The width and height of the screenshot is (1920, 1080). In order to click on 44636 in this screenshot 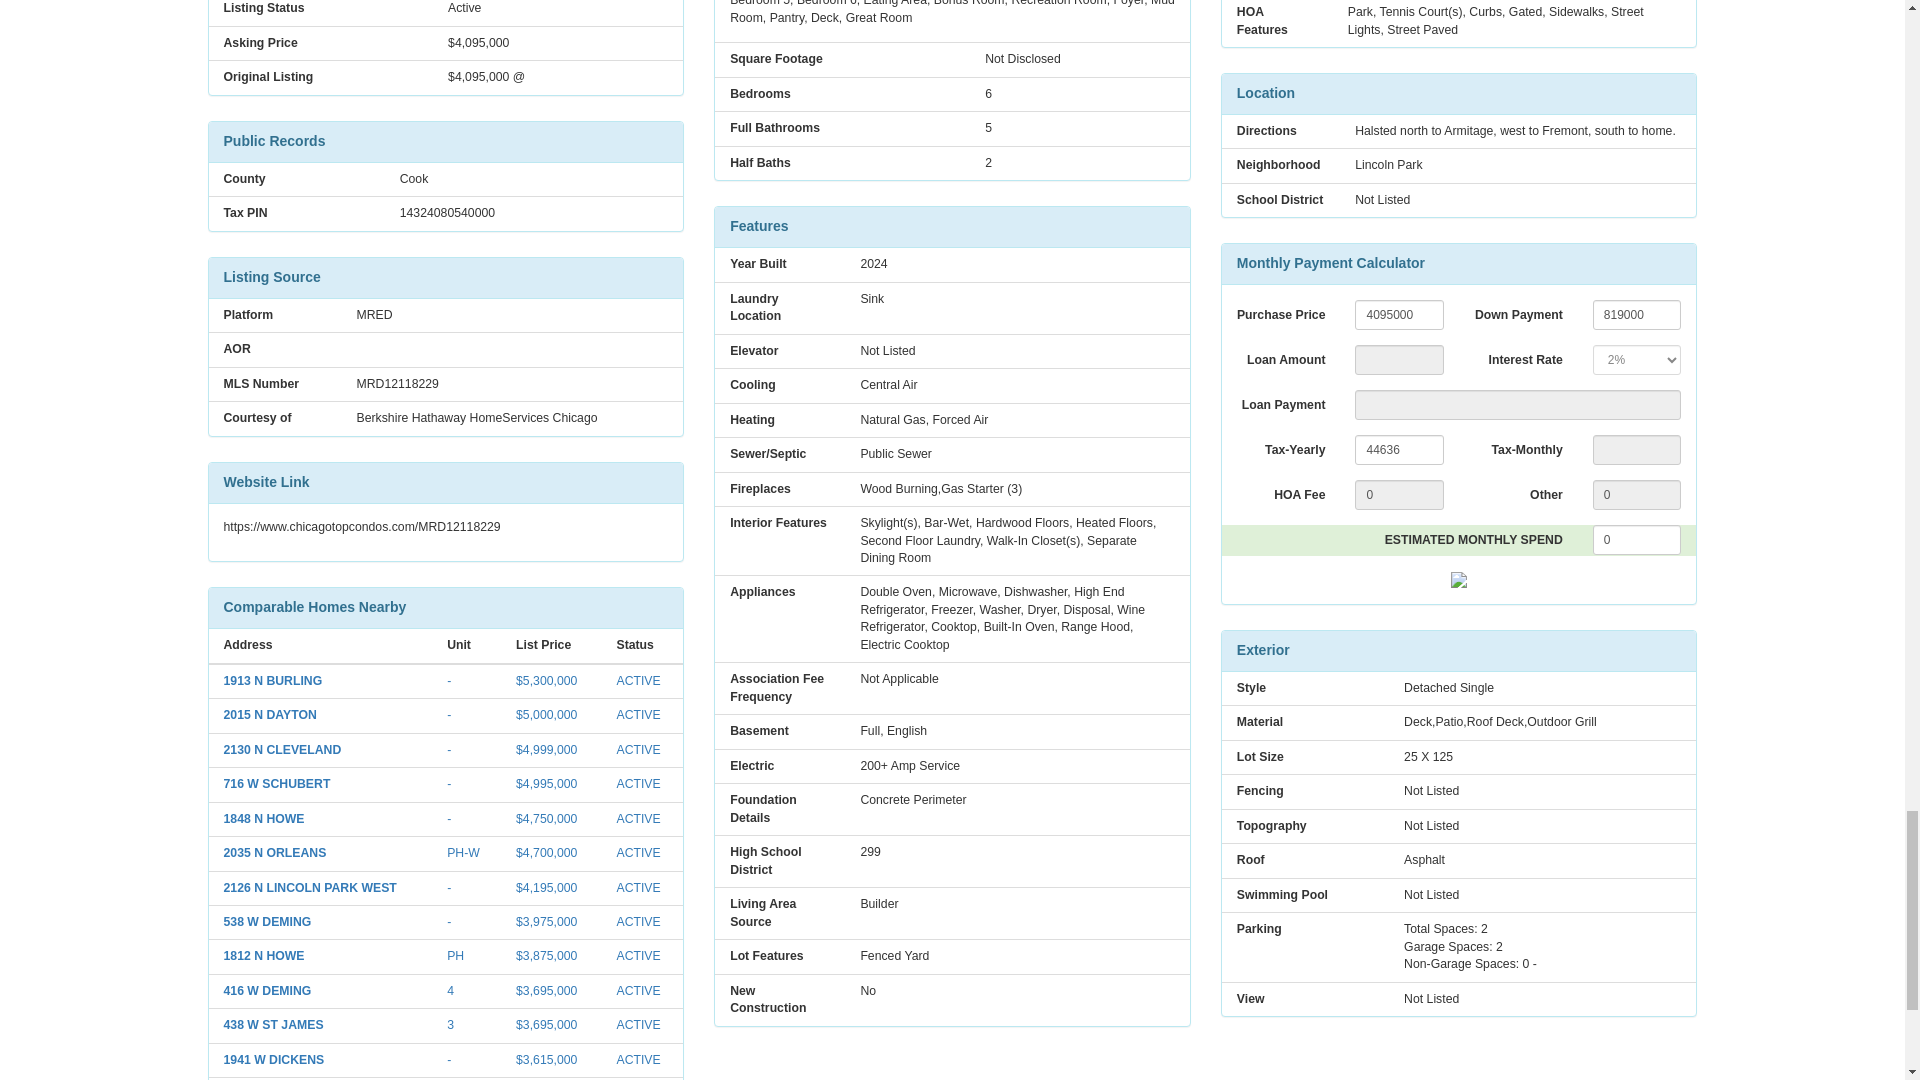, I will do `click(1399, 450)`.